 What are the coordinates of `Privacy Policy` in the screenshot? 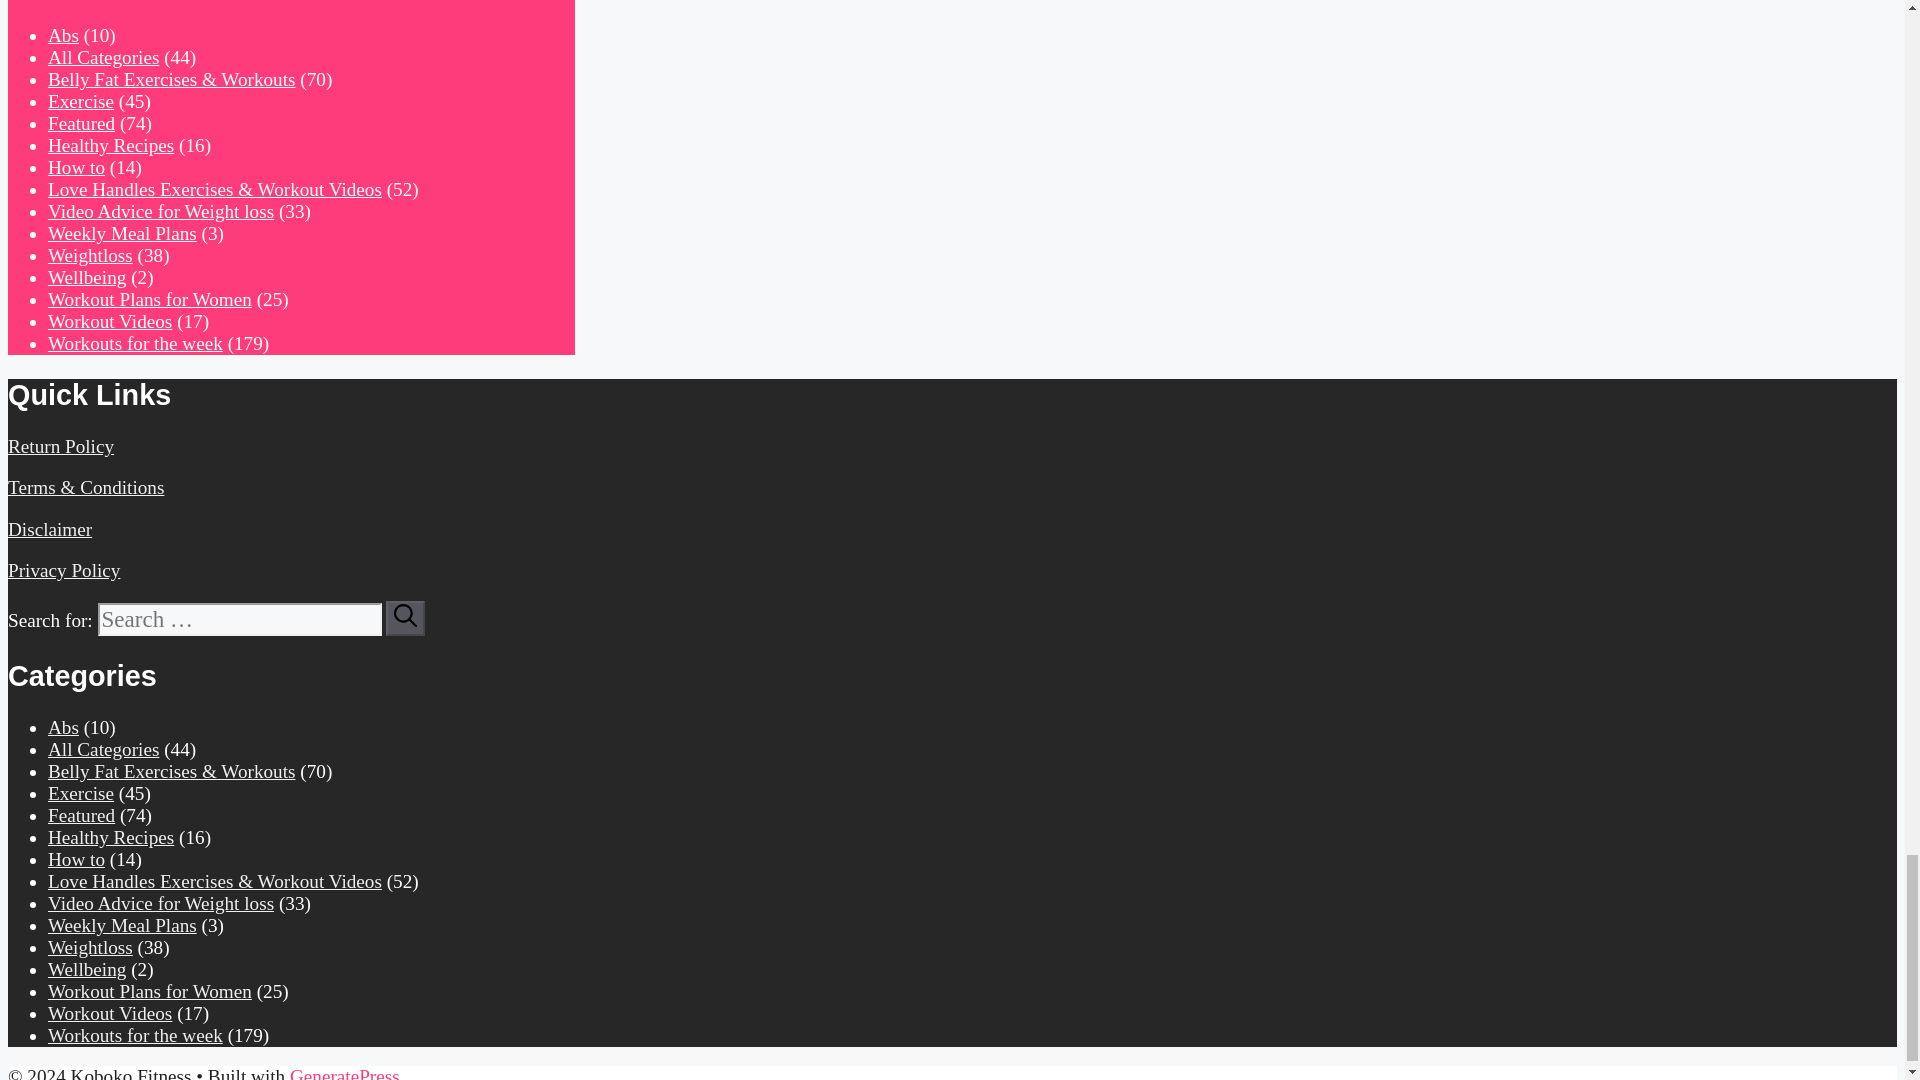 It's located at (63, 570).